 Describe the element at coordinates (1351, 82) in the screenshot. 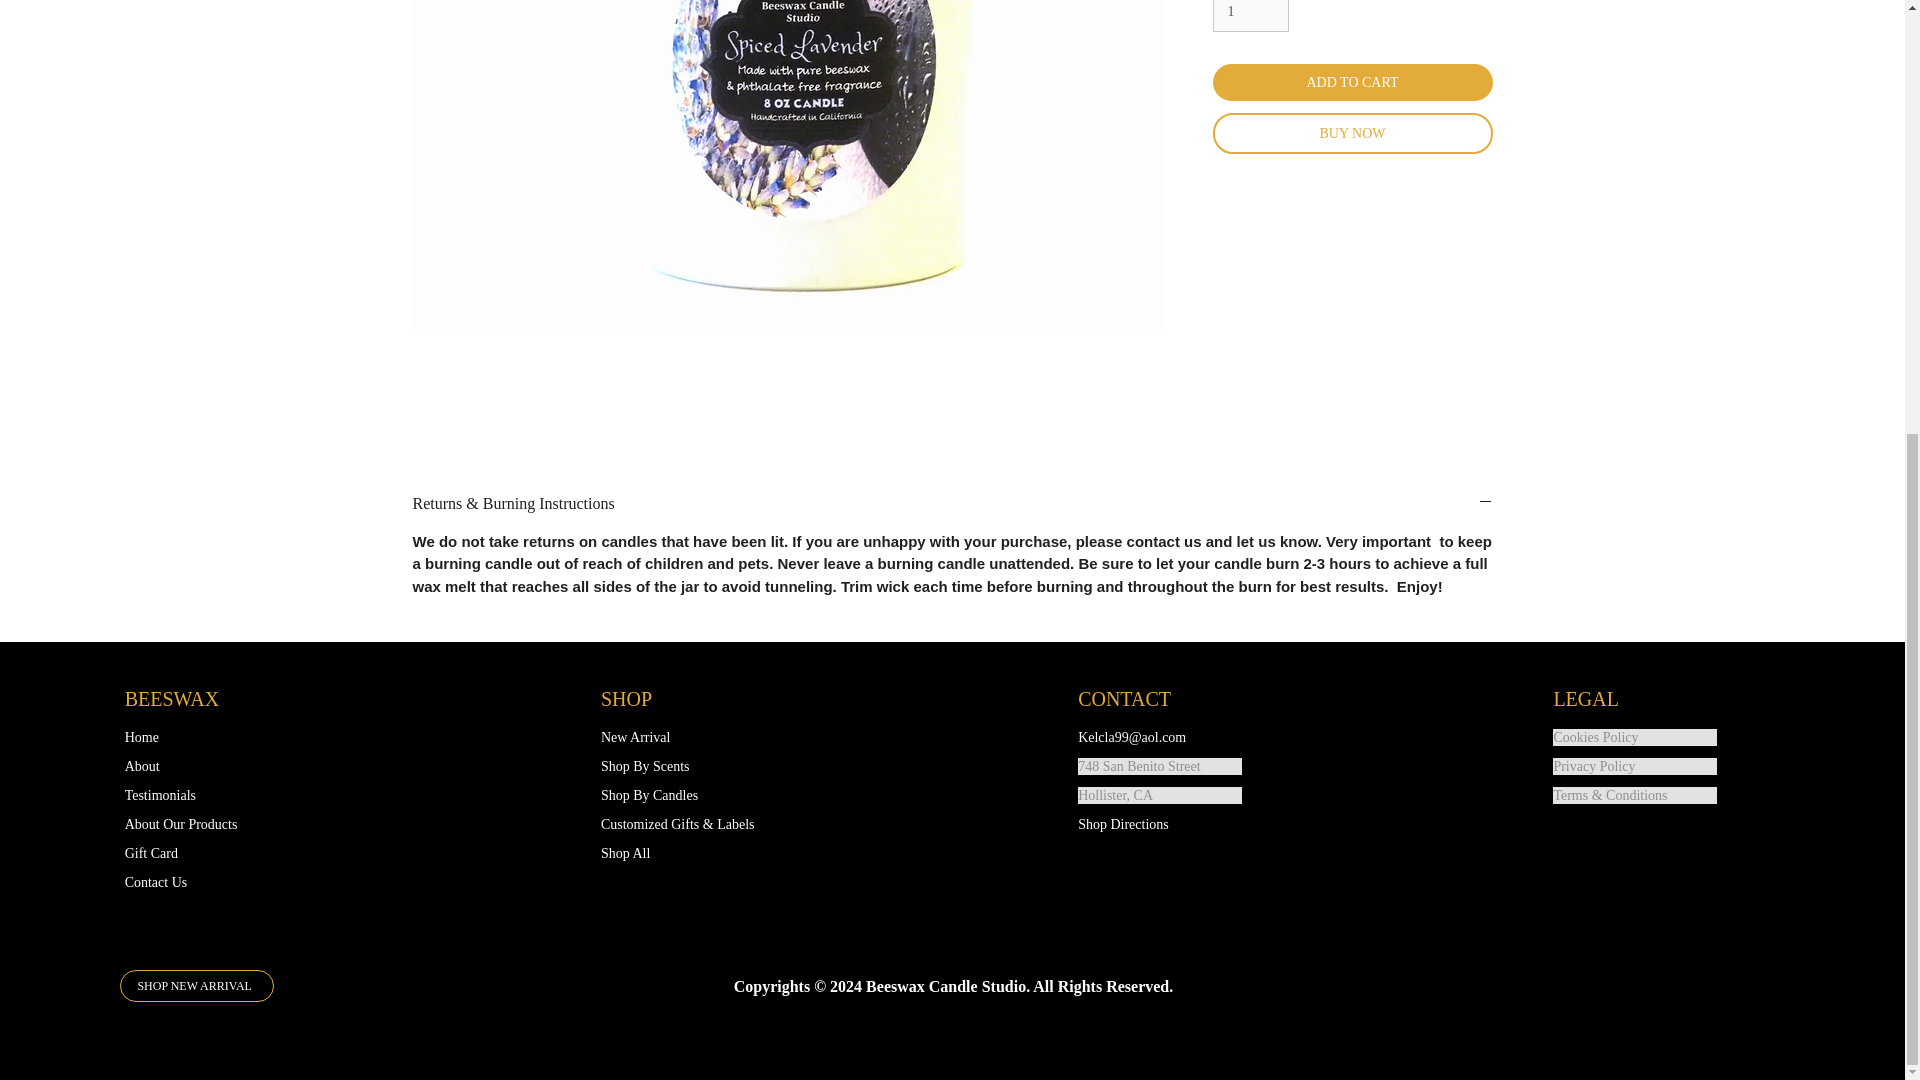

I see `ADD TO CART` at that location.